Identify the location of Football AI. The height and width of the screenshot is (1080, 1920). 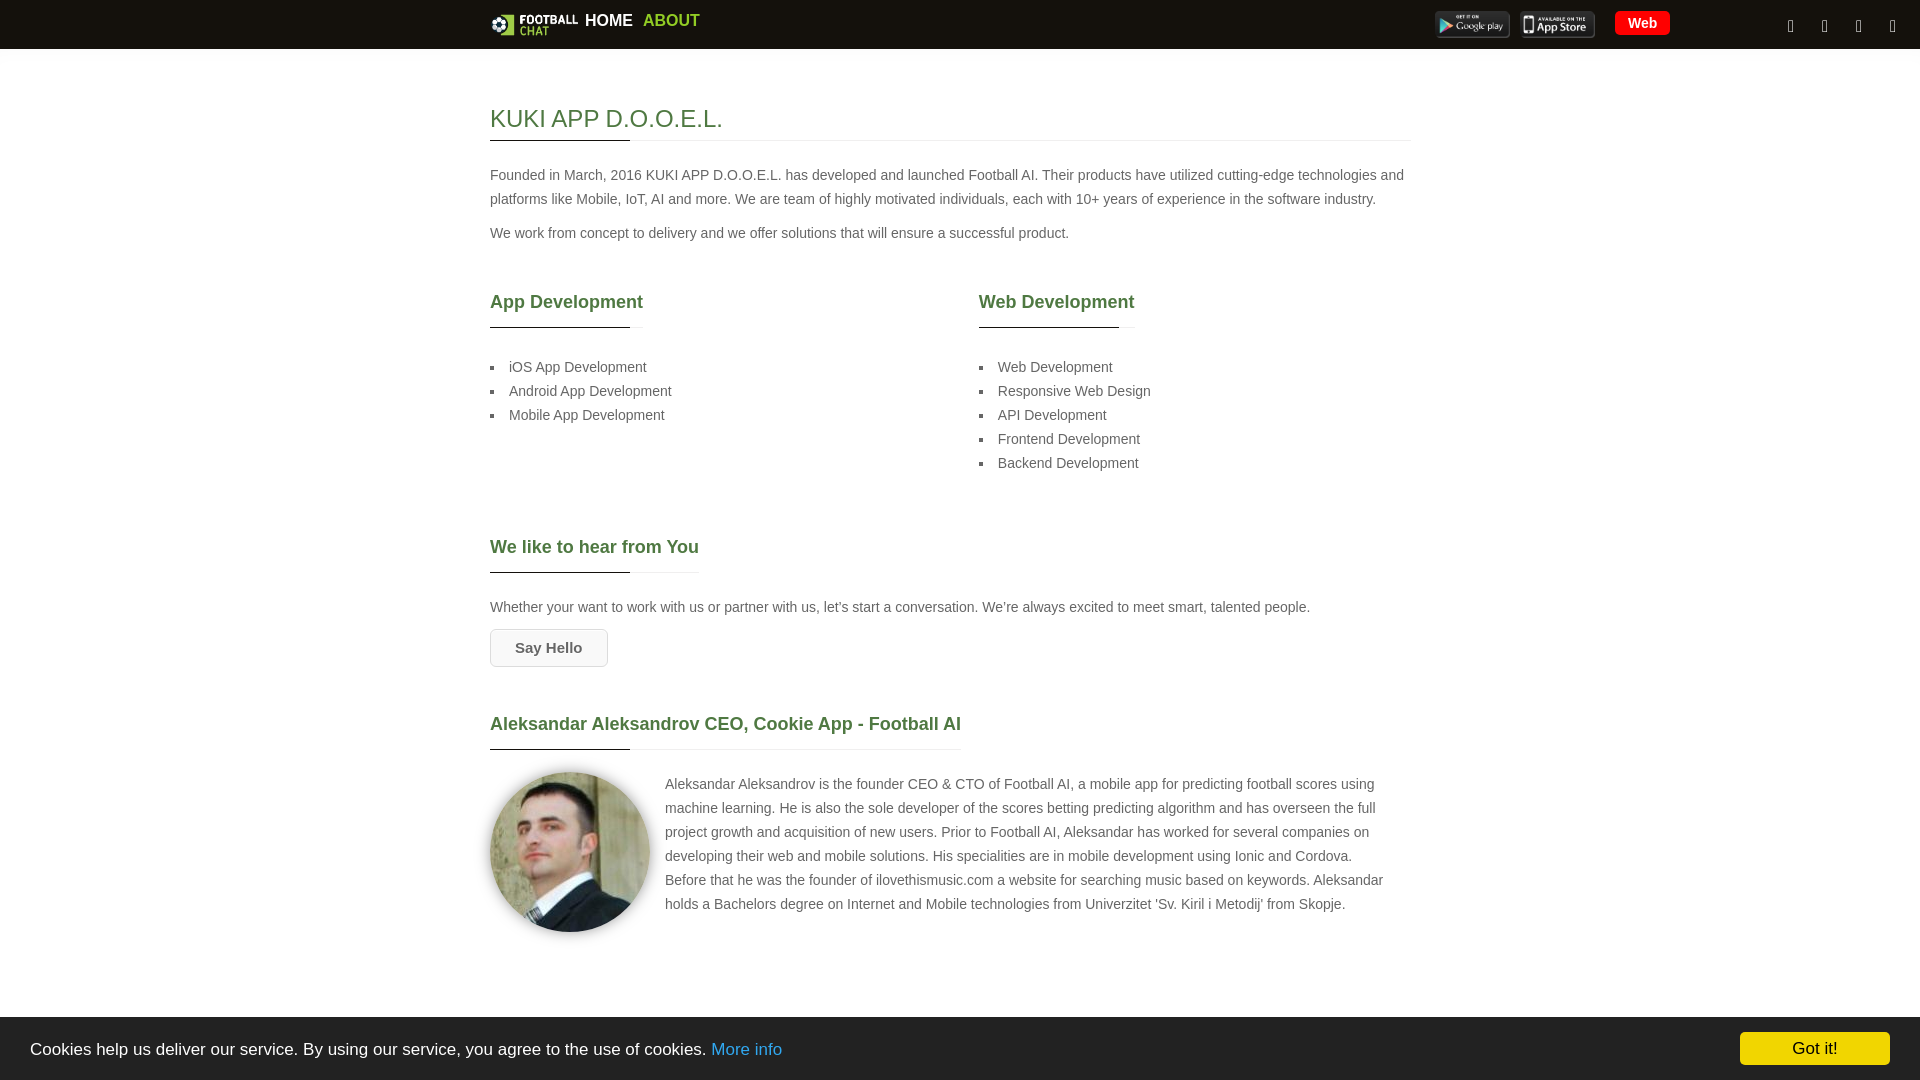
(1472, 24).